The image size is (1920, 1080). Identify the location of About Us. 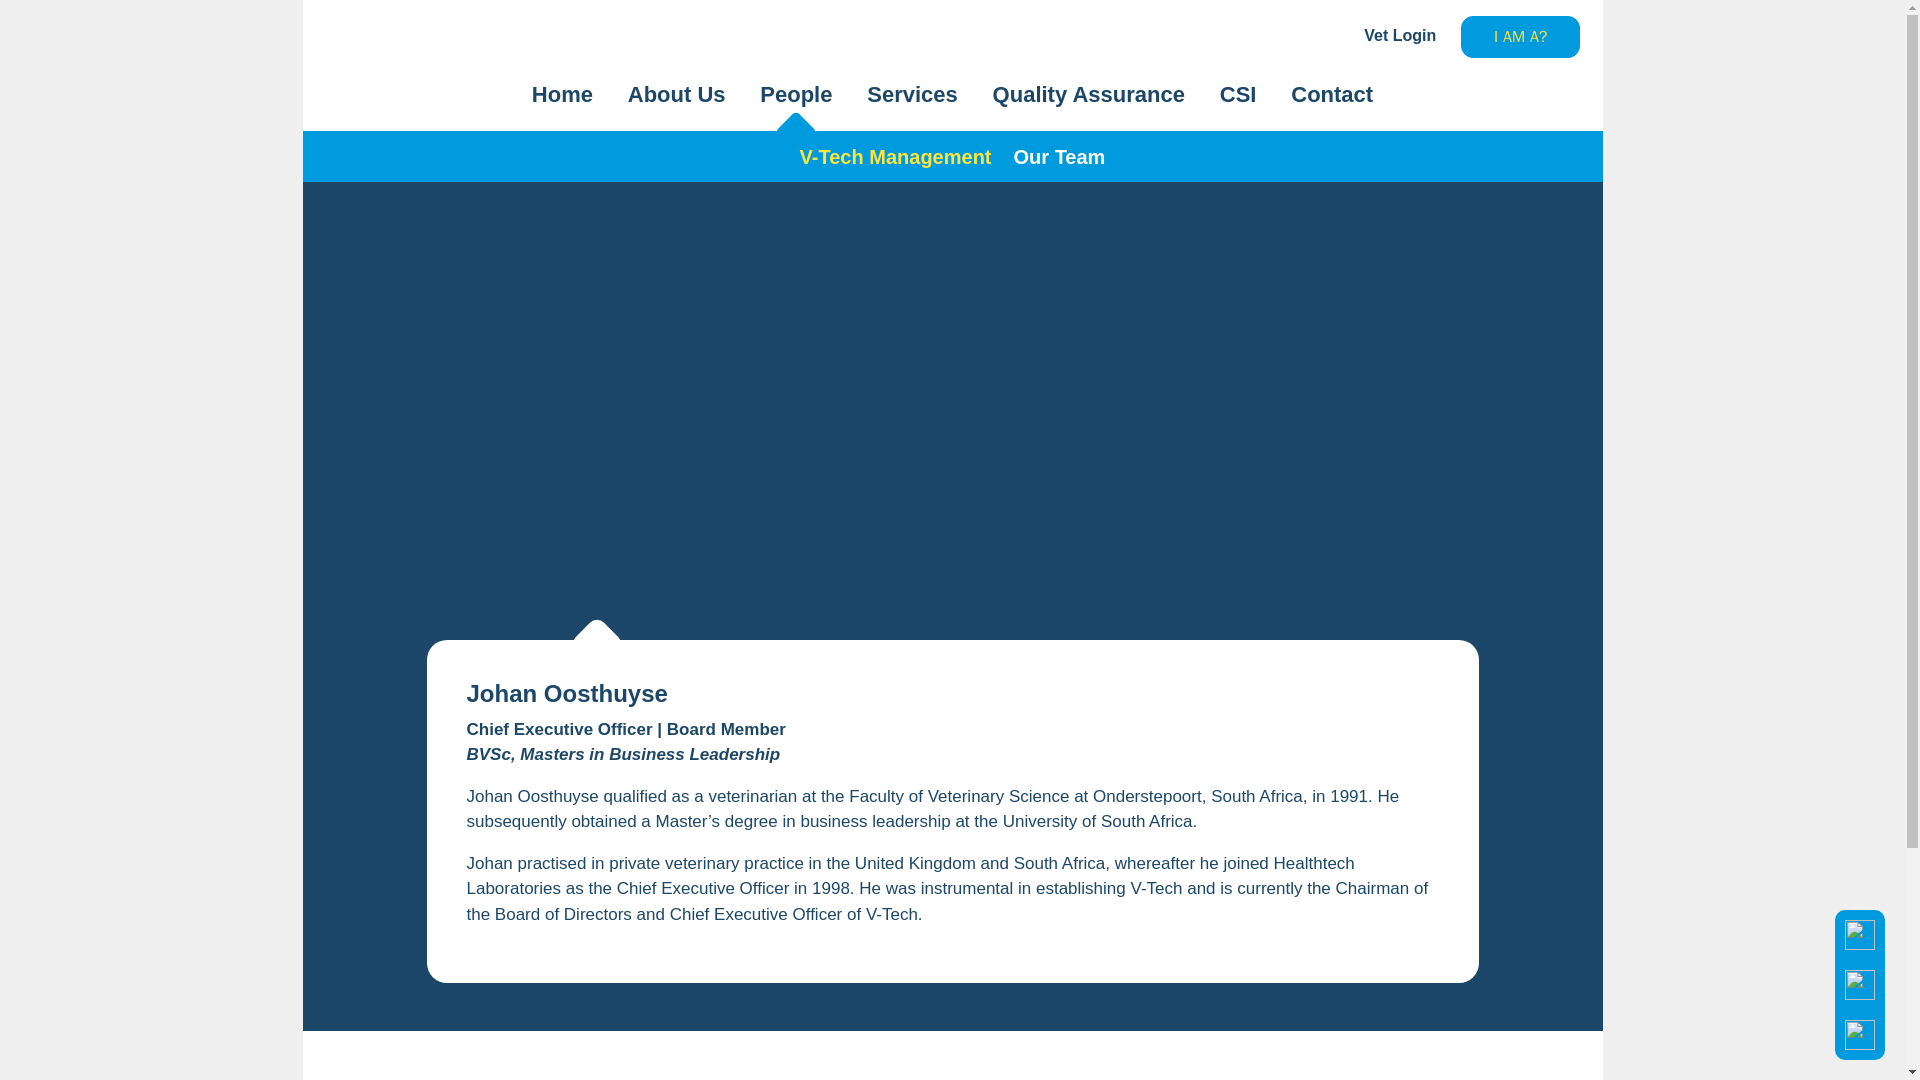
(676, 94).